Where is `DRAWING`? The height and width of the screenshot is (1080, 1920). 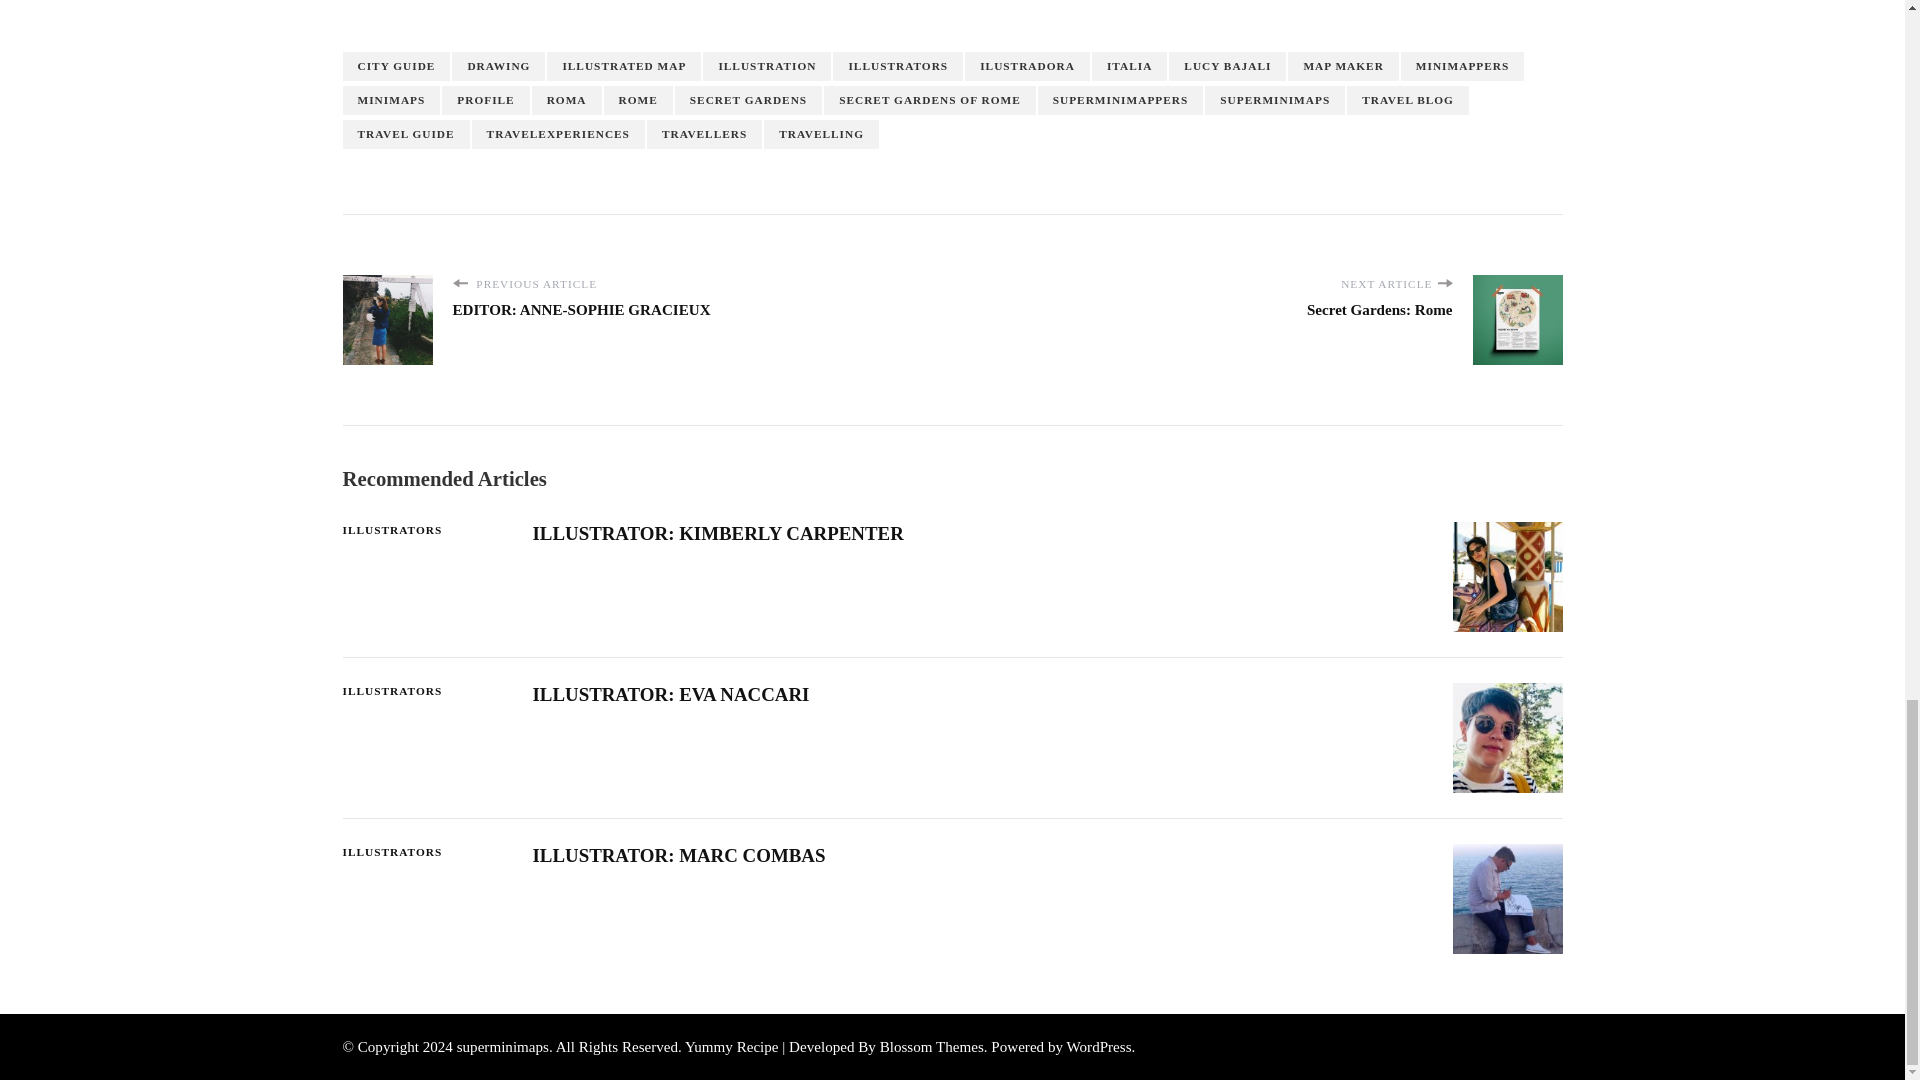
DRAWING is located at coordinates (498, 66).